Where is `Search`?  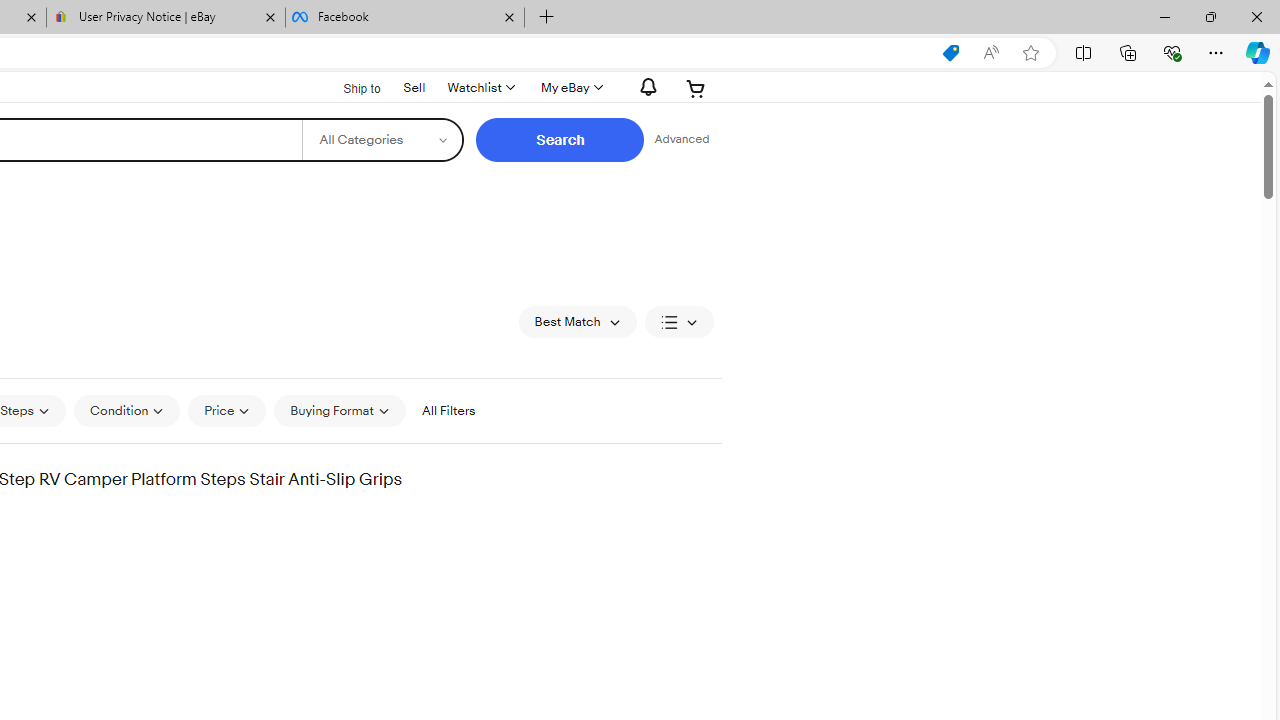
Search is located at coordinates (560, 140).